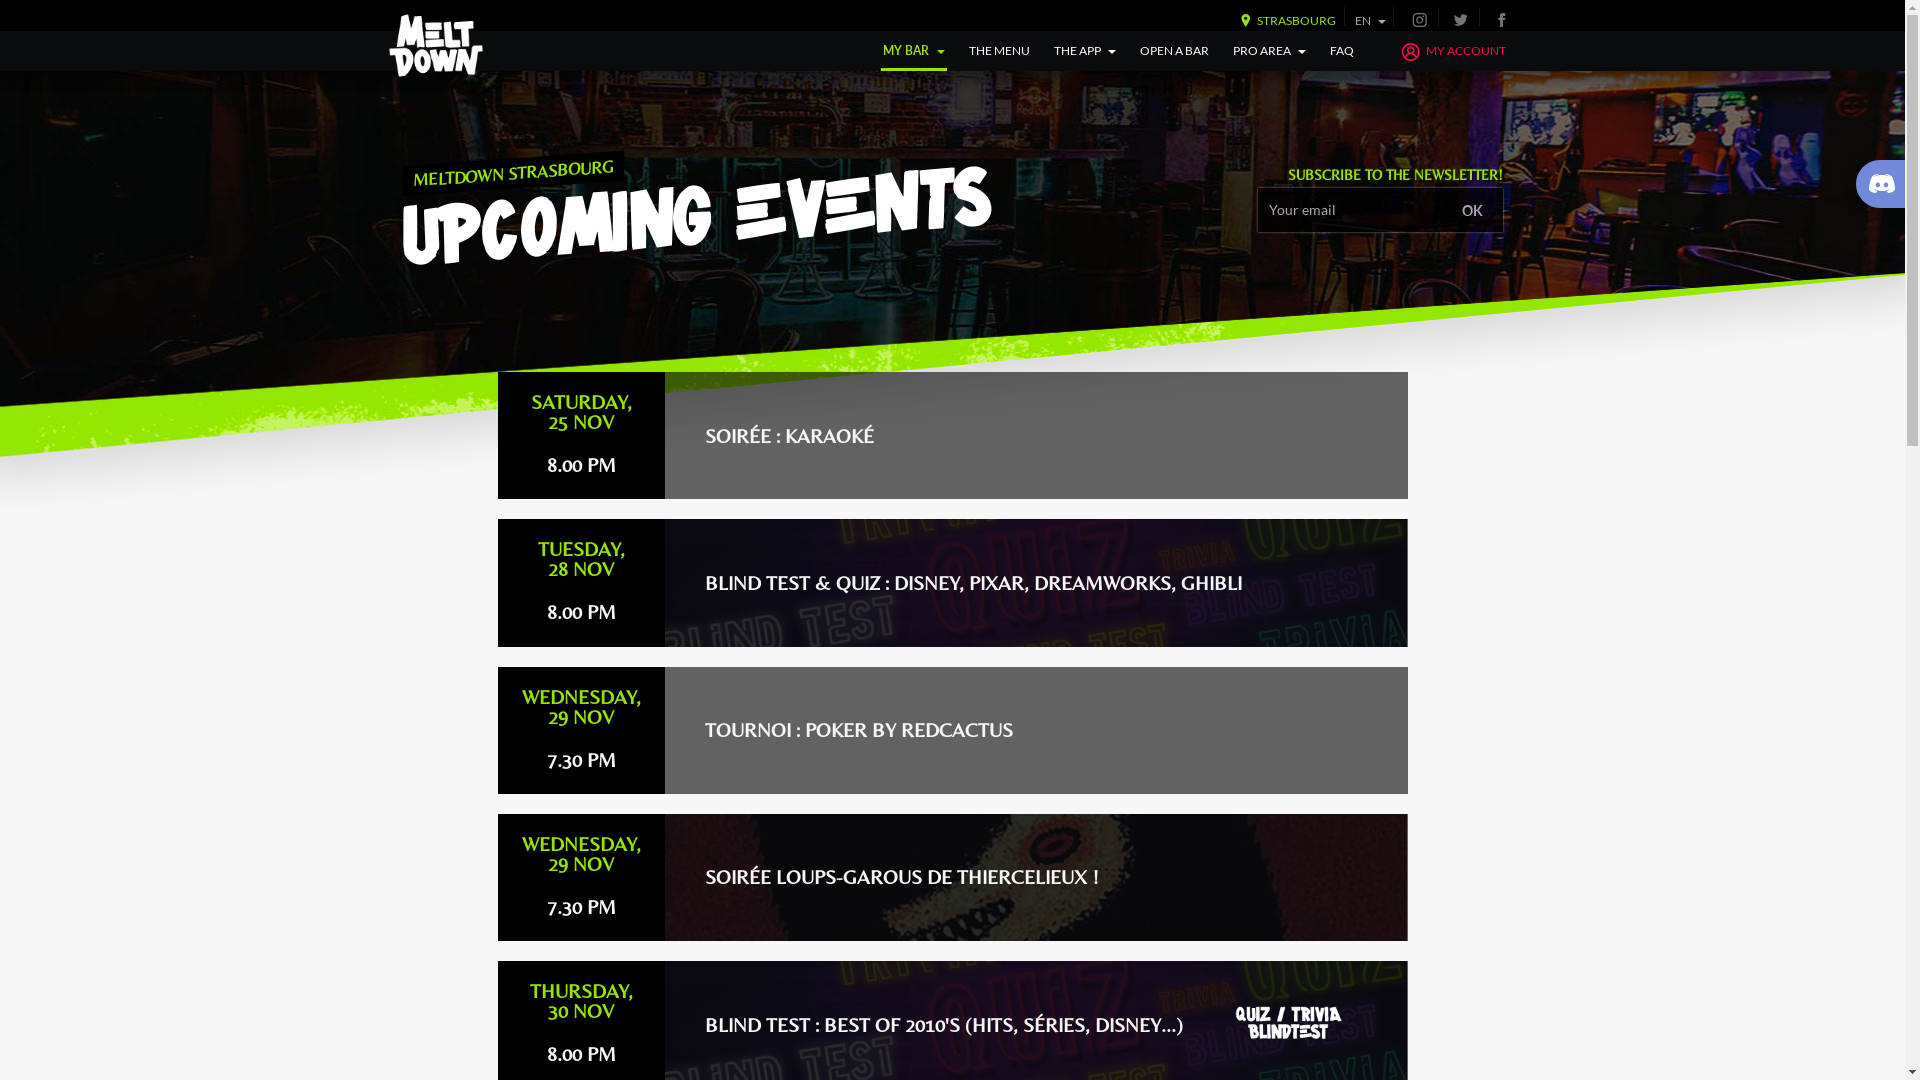 The height and width of the screenshot is (1080, 1920). What do you see at coordinates (1420, 18) in the screenshot?
I see `INSTAGRAM` at bounding box center [1420, 18].